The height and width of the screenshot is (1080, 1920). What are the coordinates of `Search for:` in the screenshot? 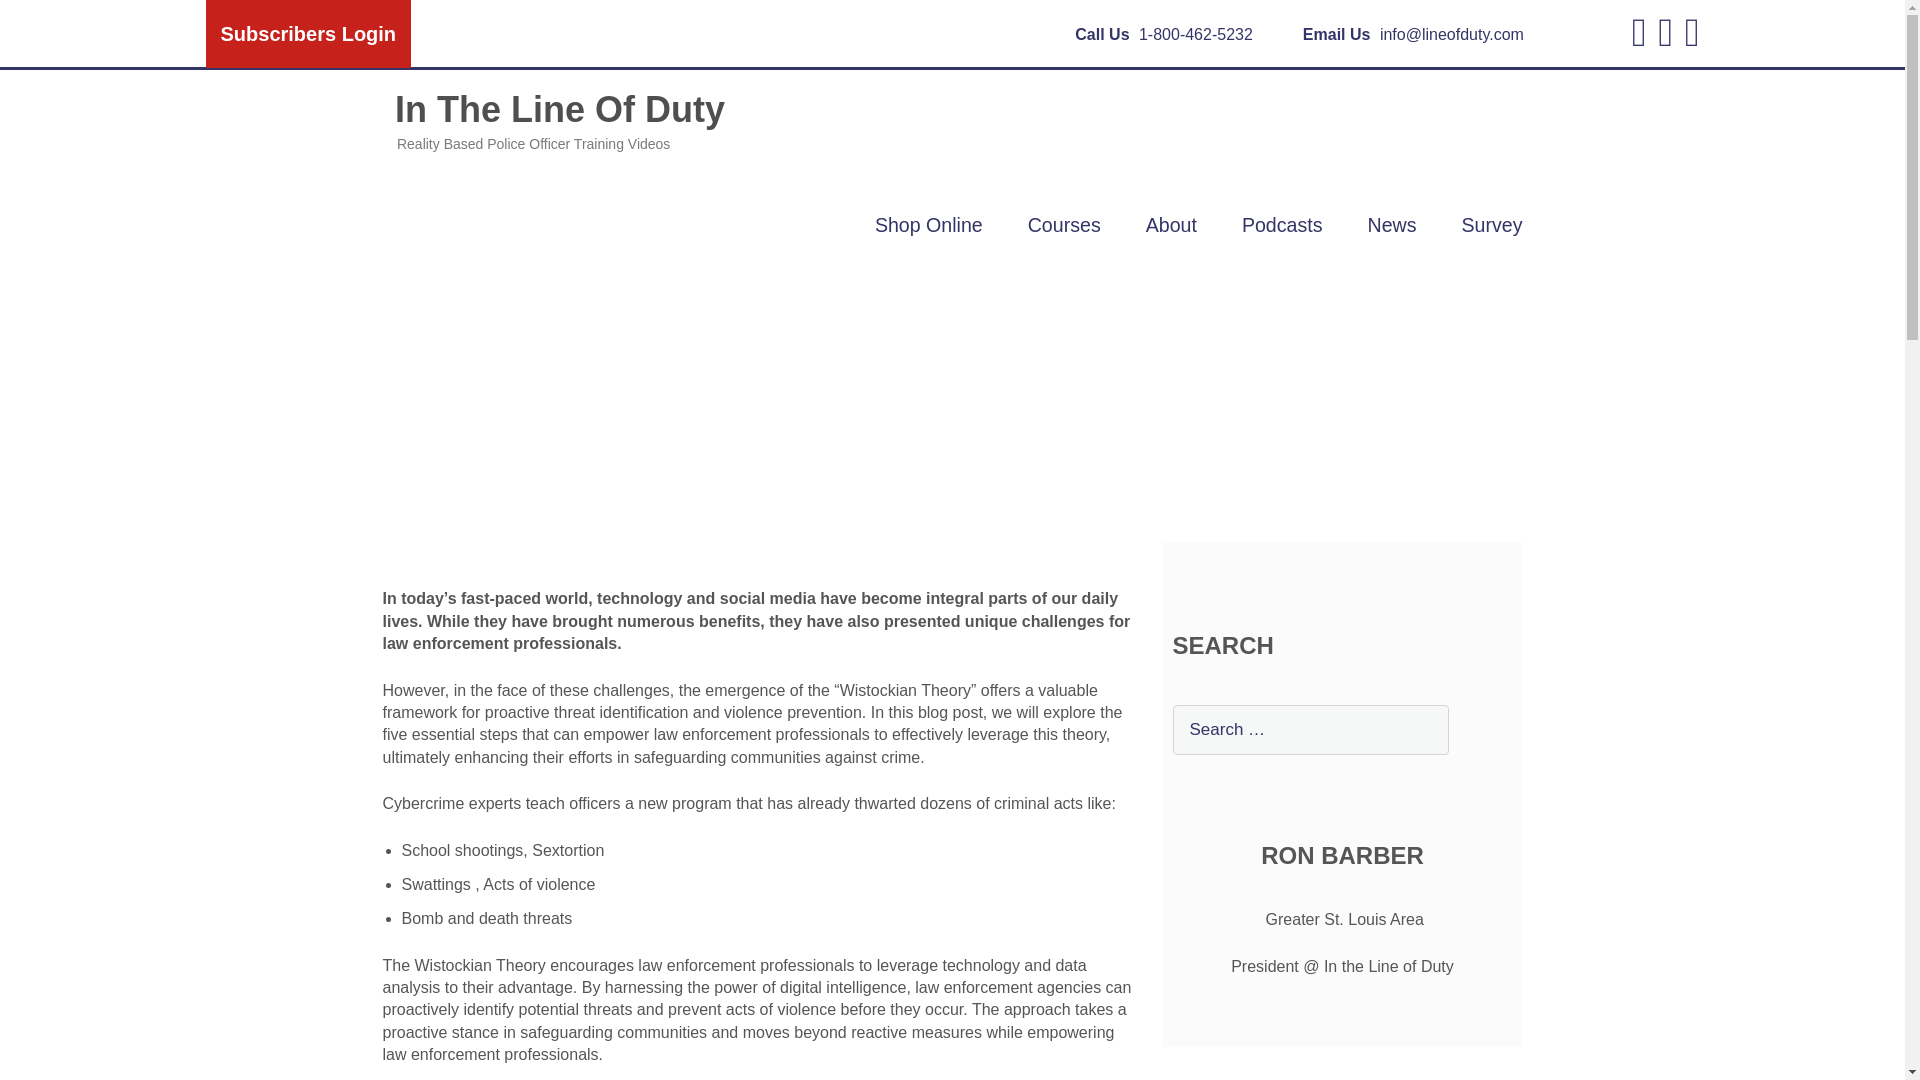 It's located at (1309, 730).